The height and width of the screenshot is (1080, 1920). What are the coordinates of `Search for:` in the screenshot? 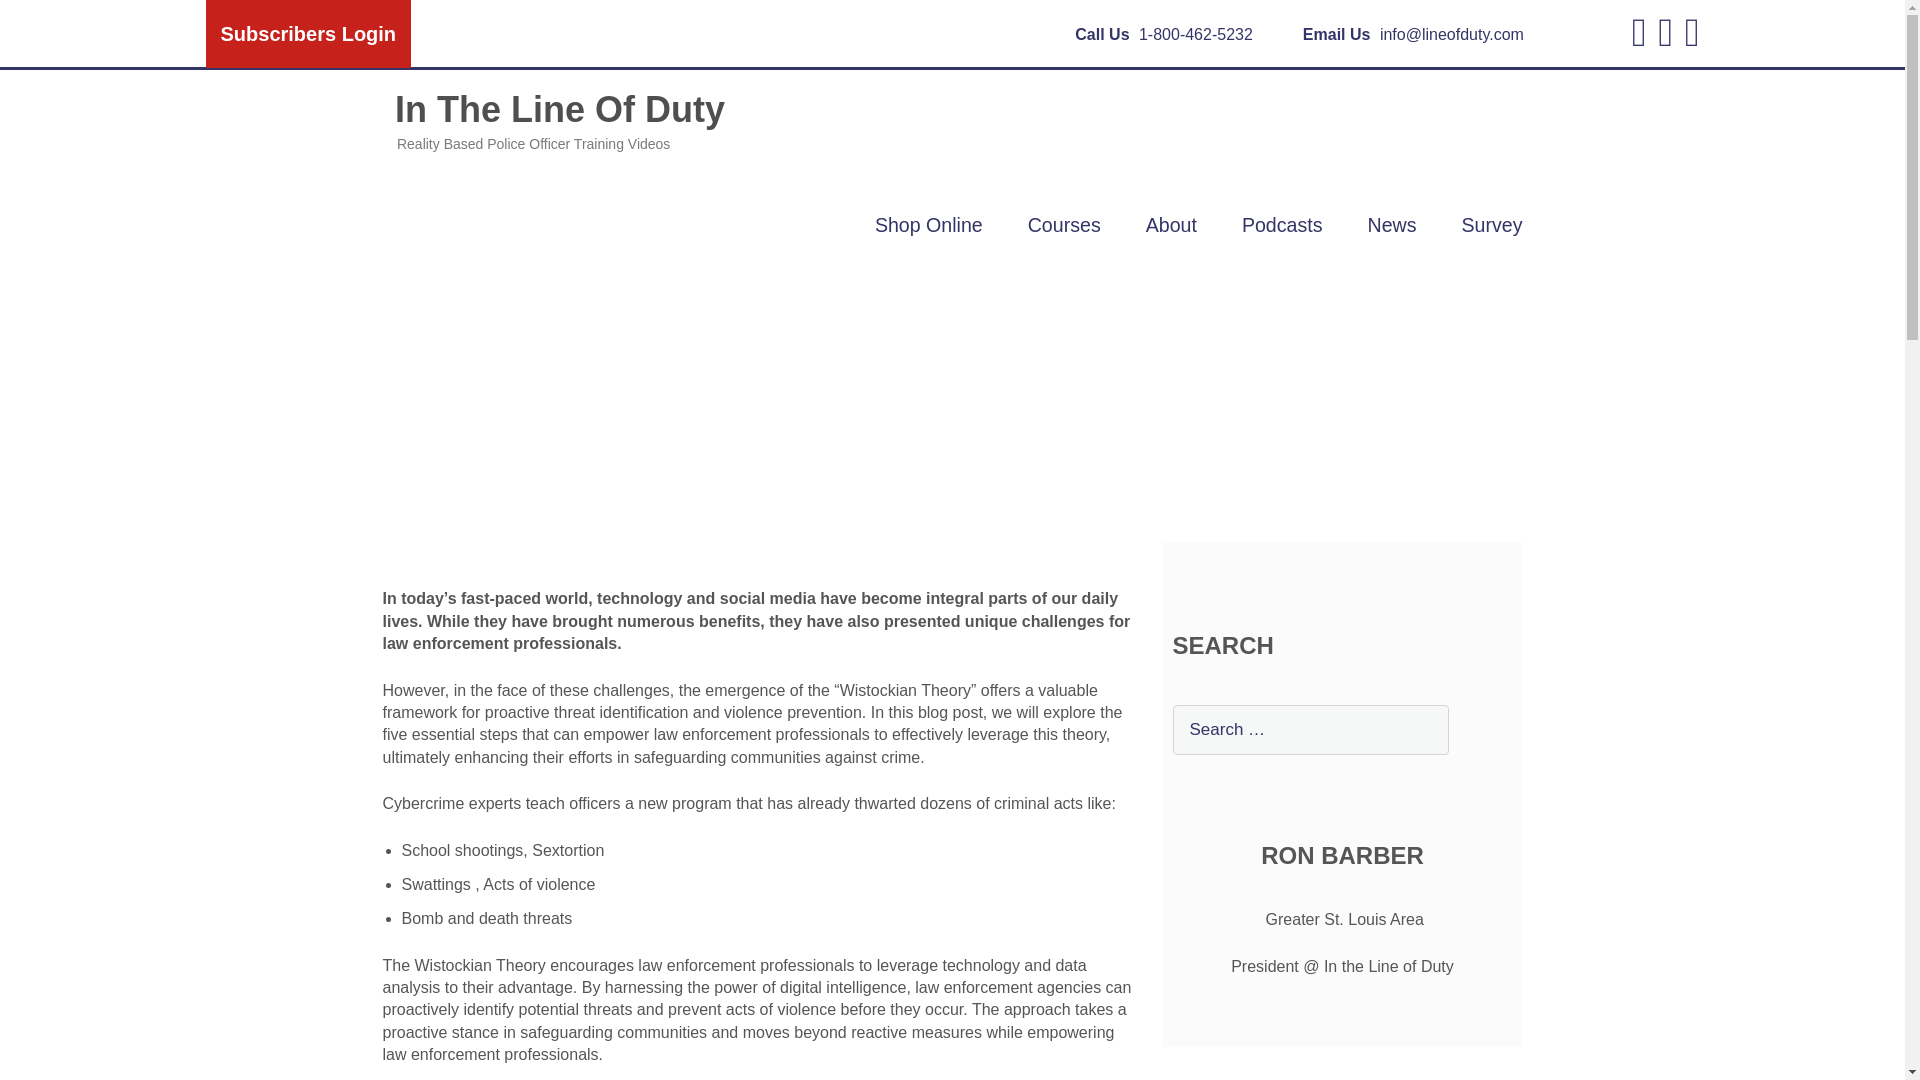 It's located at (1309, 730).